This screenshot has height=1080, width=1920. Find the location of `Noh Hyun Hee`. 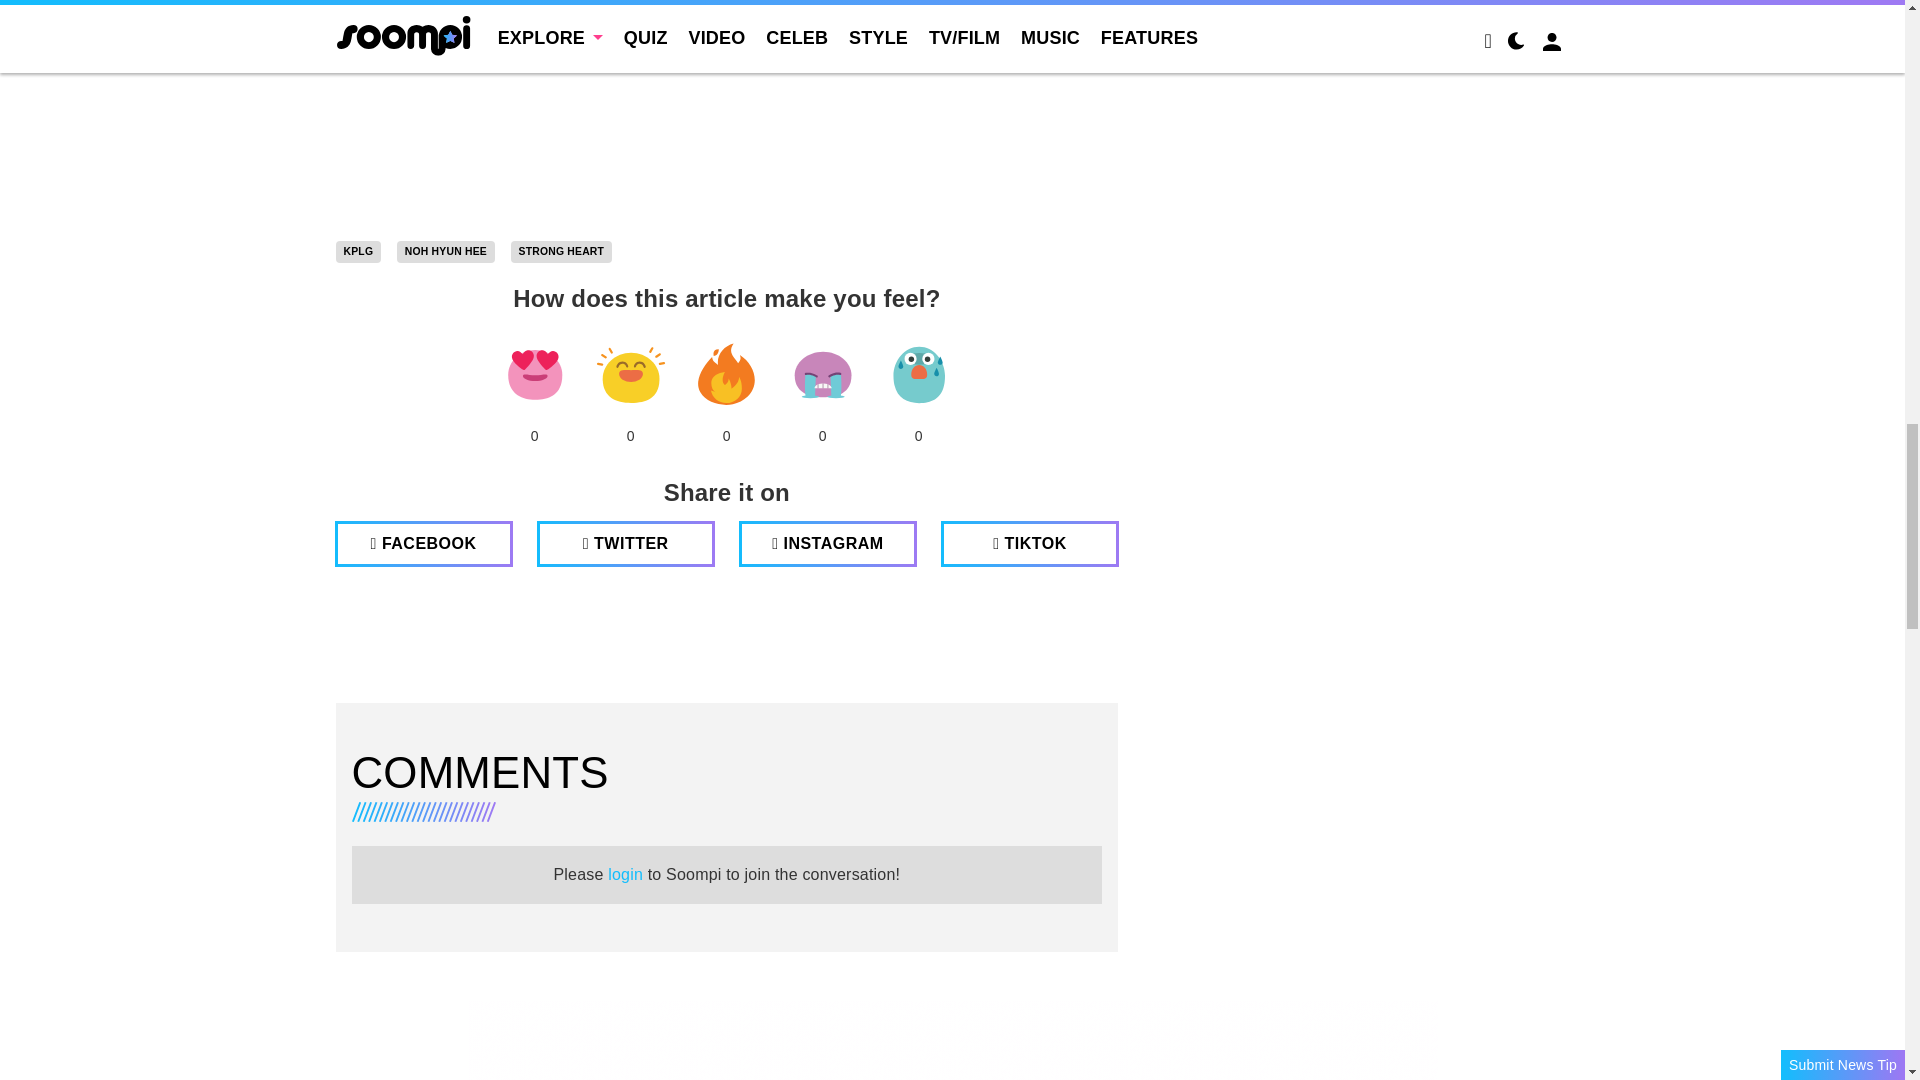

Noh Hyun Hee is located at coordinates (446, 252).